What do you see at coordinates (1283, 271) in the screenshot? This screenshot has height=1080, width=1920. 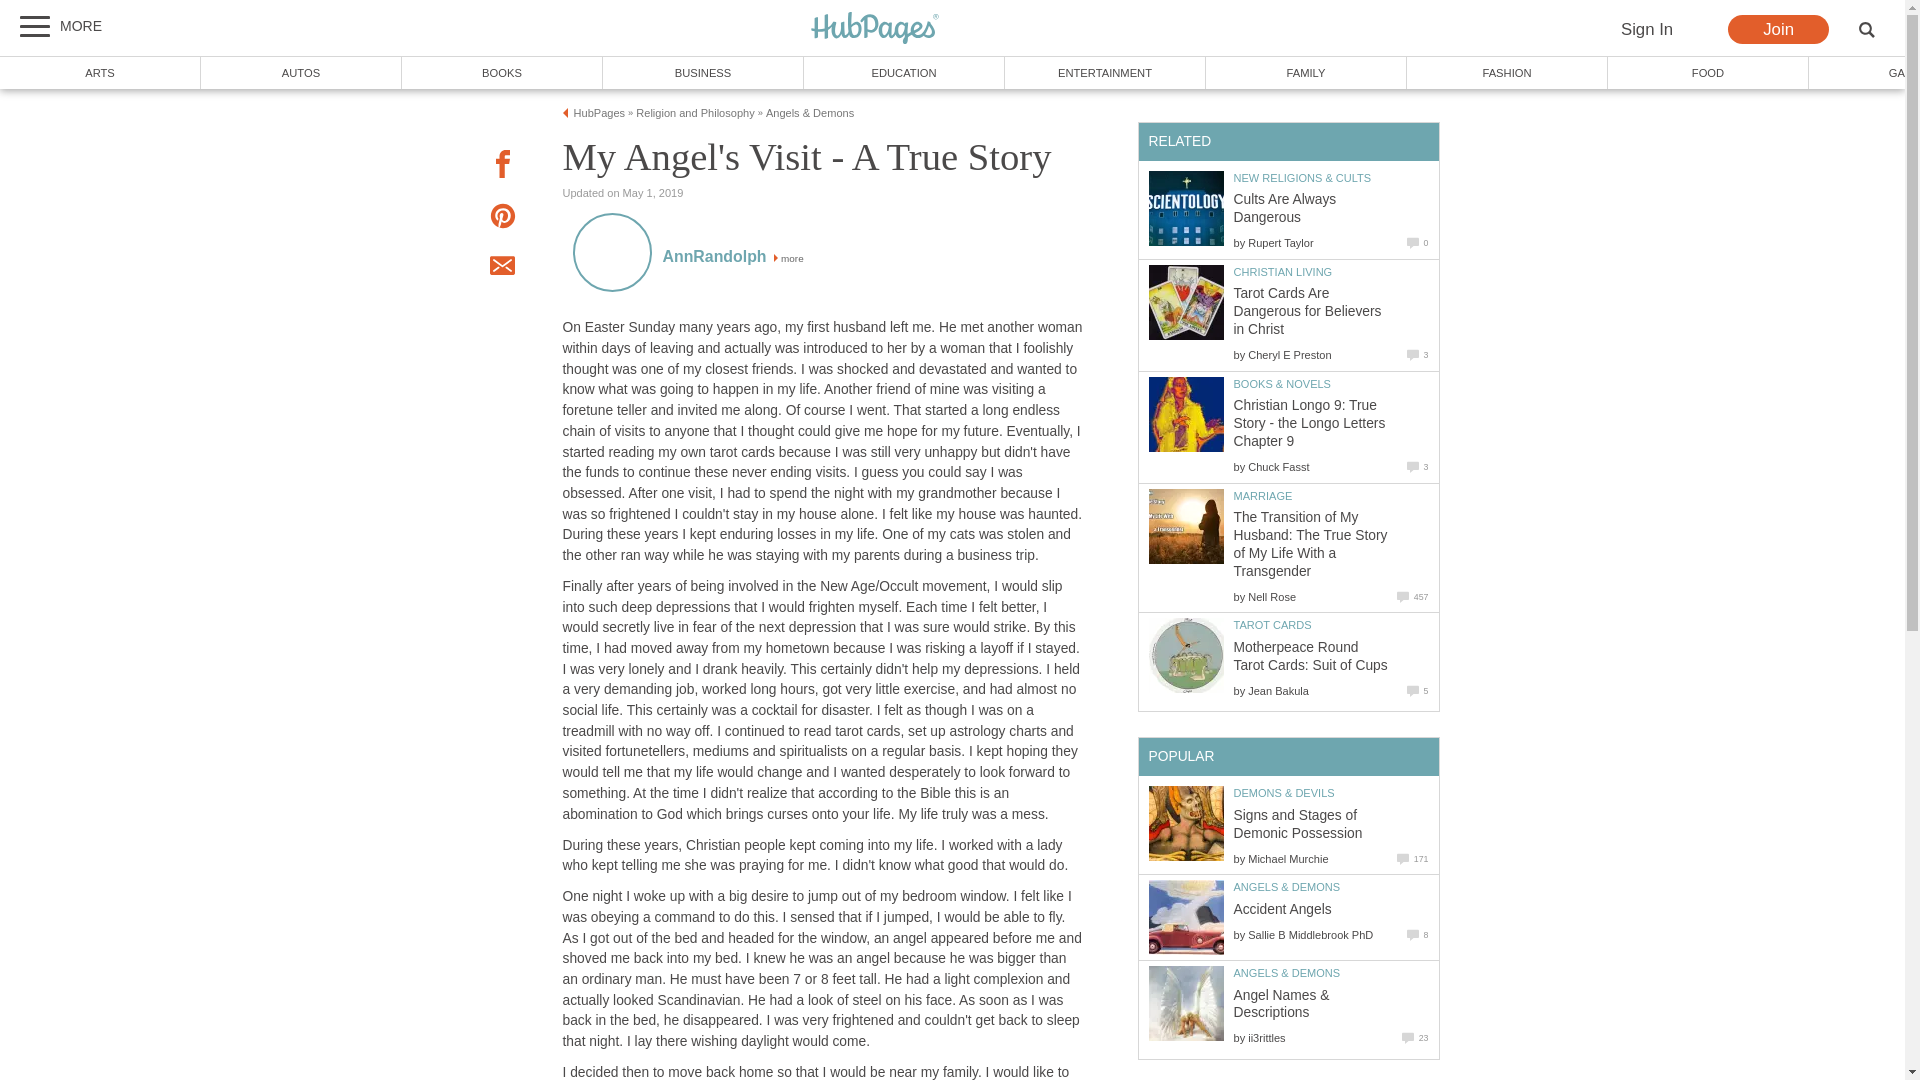 I see `CHRISTIAN LIVING` at bounding box center [1283, 271].